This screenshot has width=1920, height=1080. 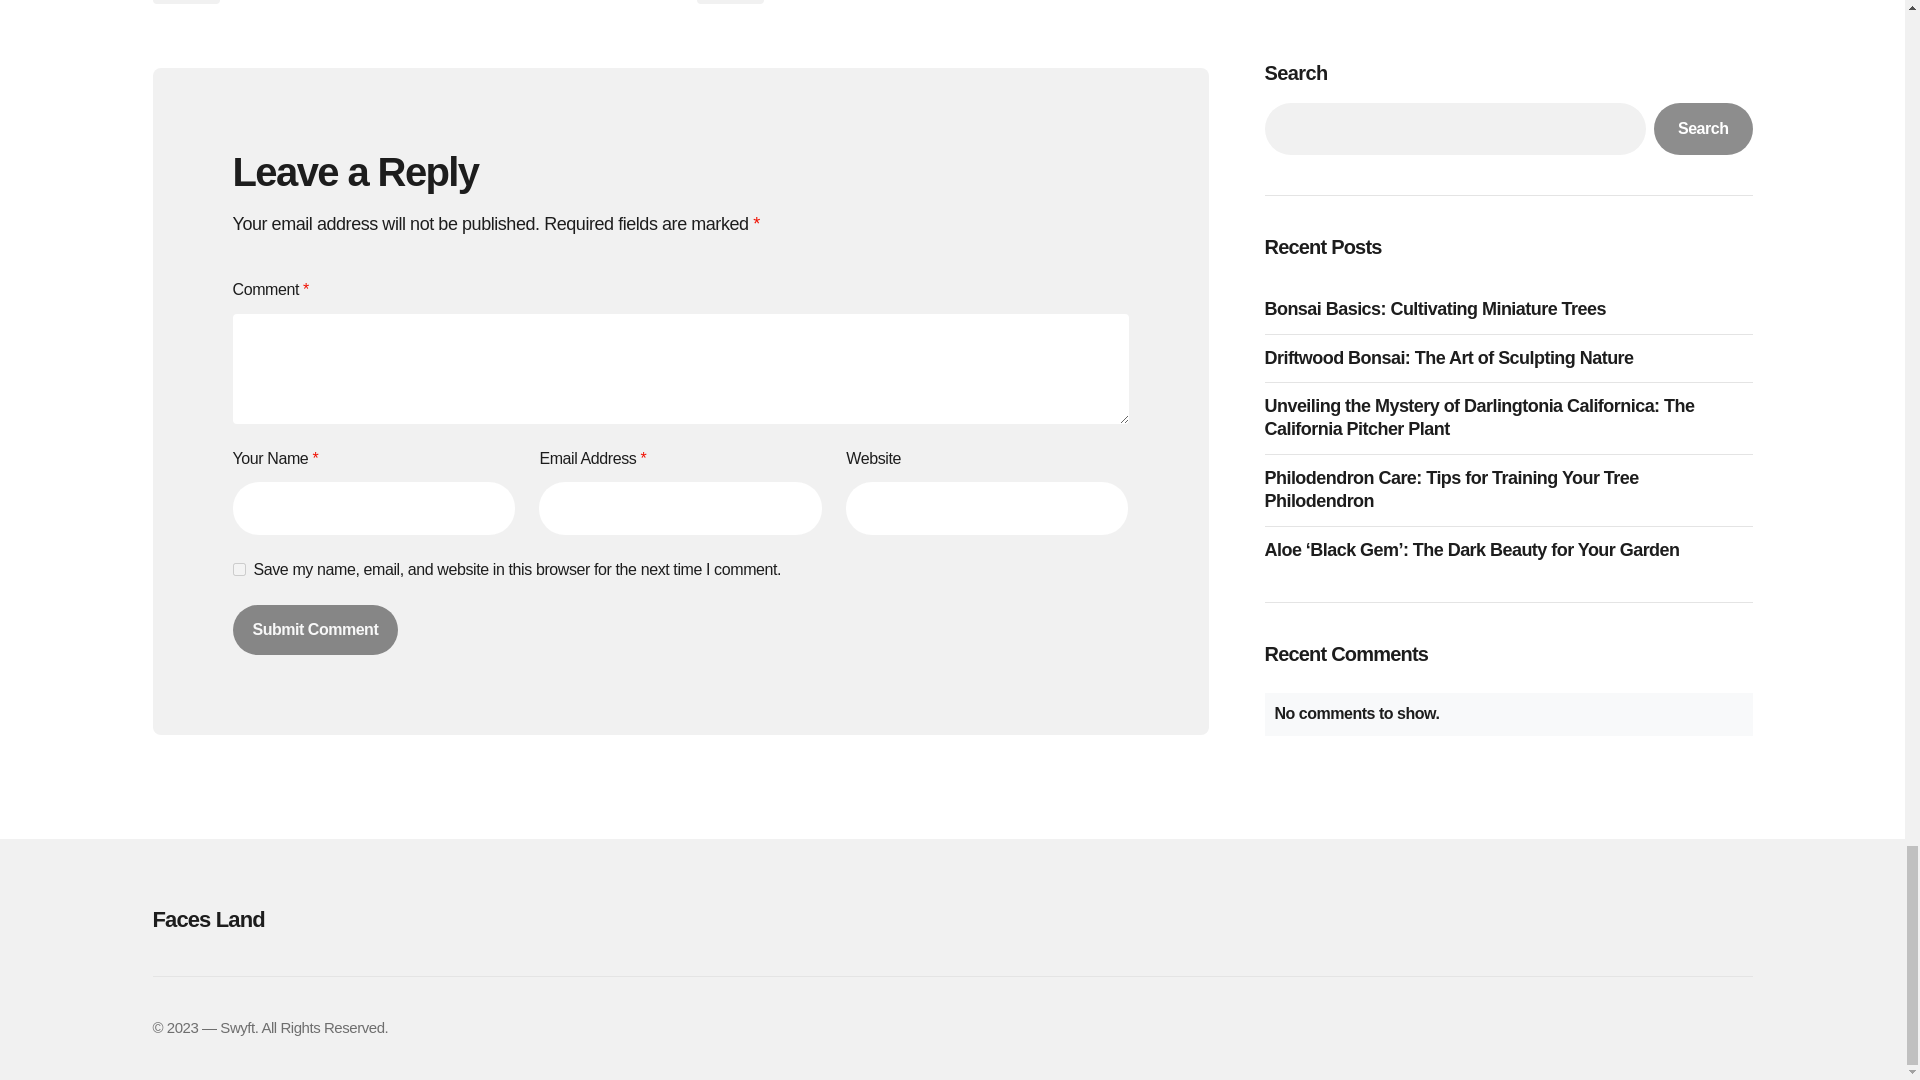 I want to click on Submit Comment, so click(x=314, y=629).